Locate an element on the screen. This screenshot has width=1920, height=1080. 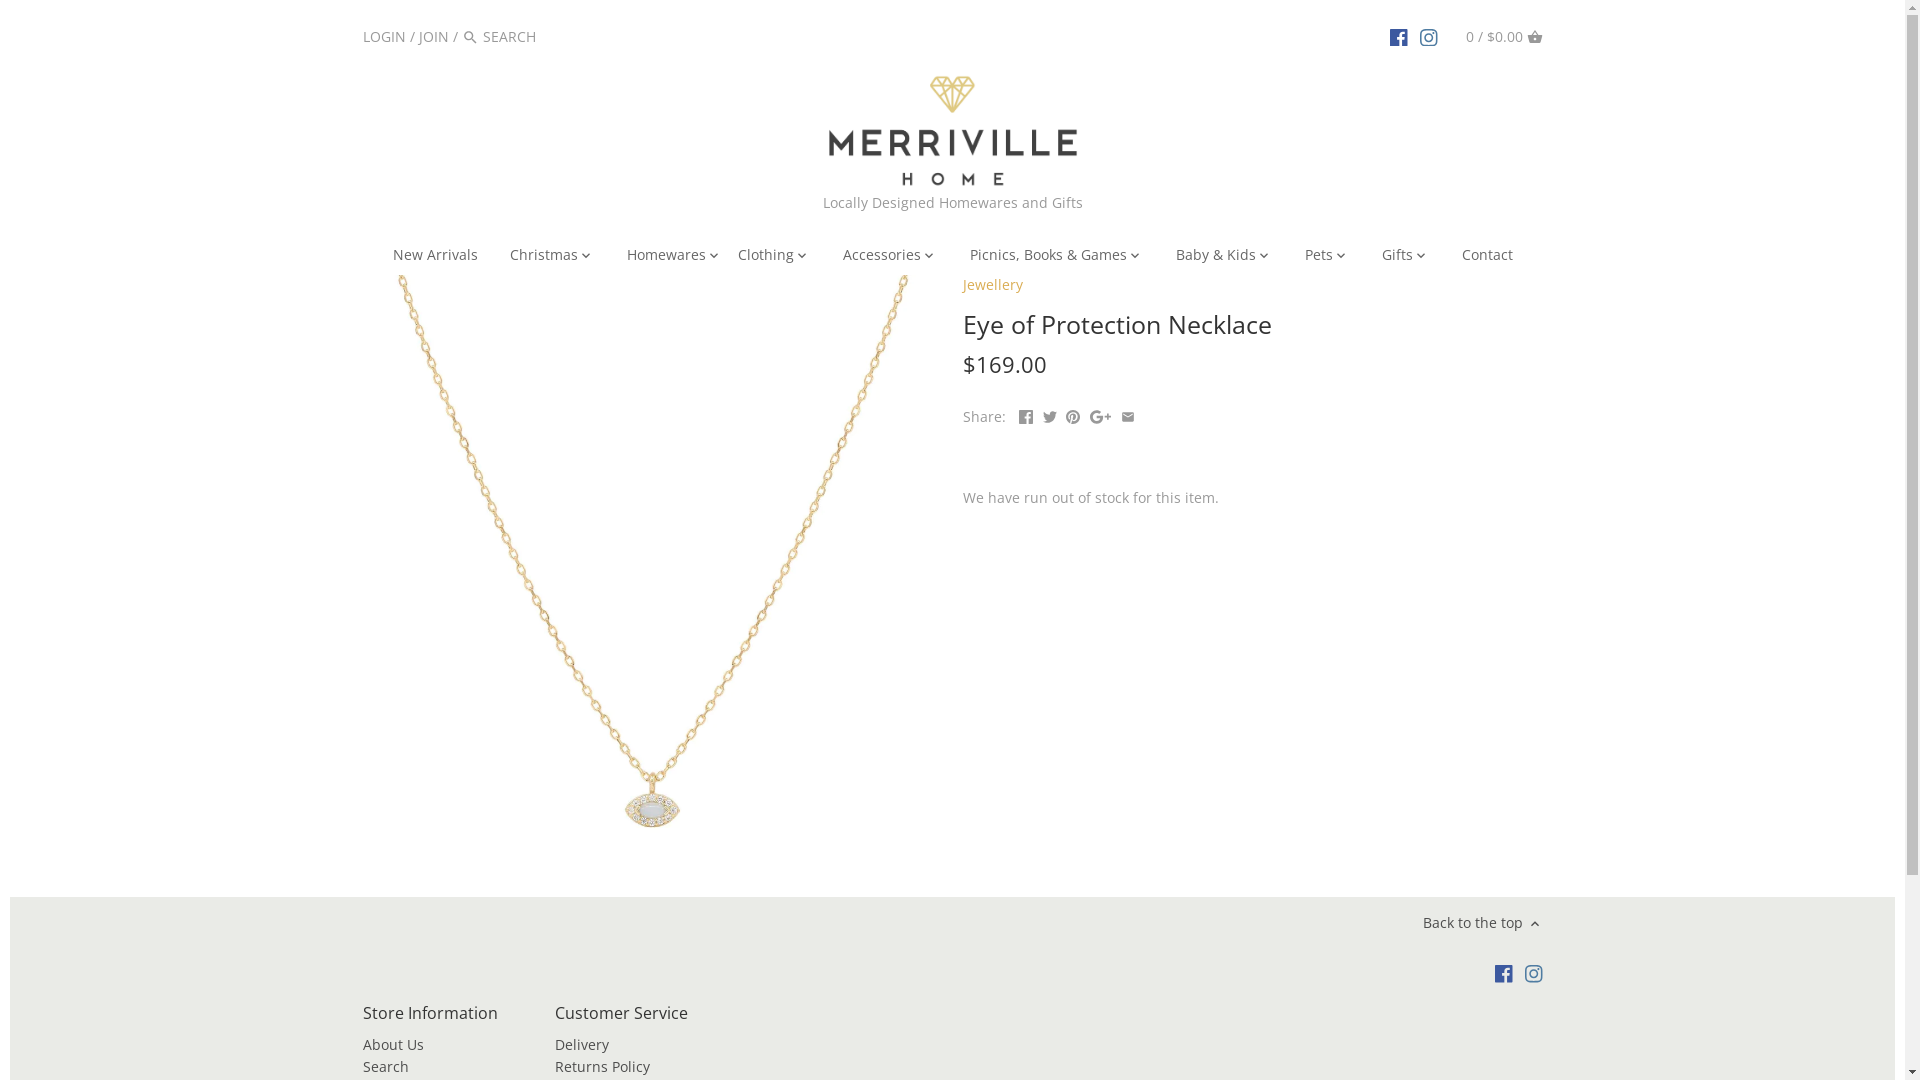
Email is located at coordinates (1128, 414).